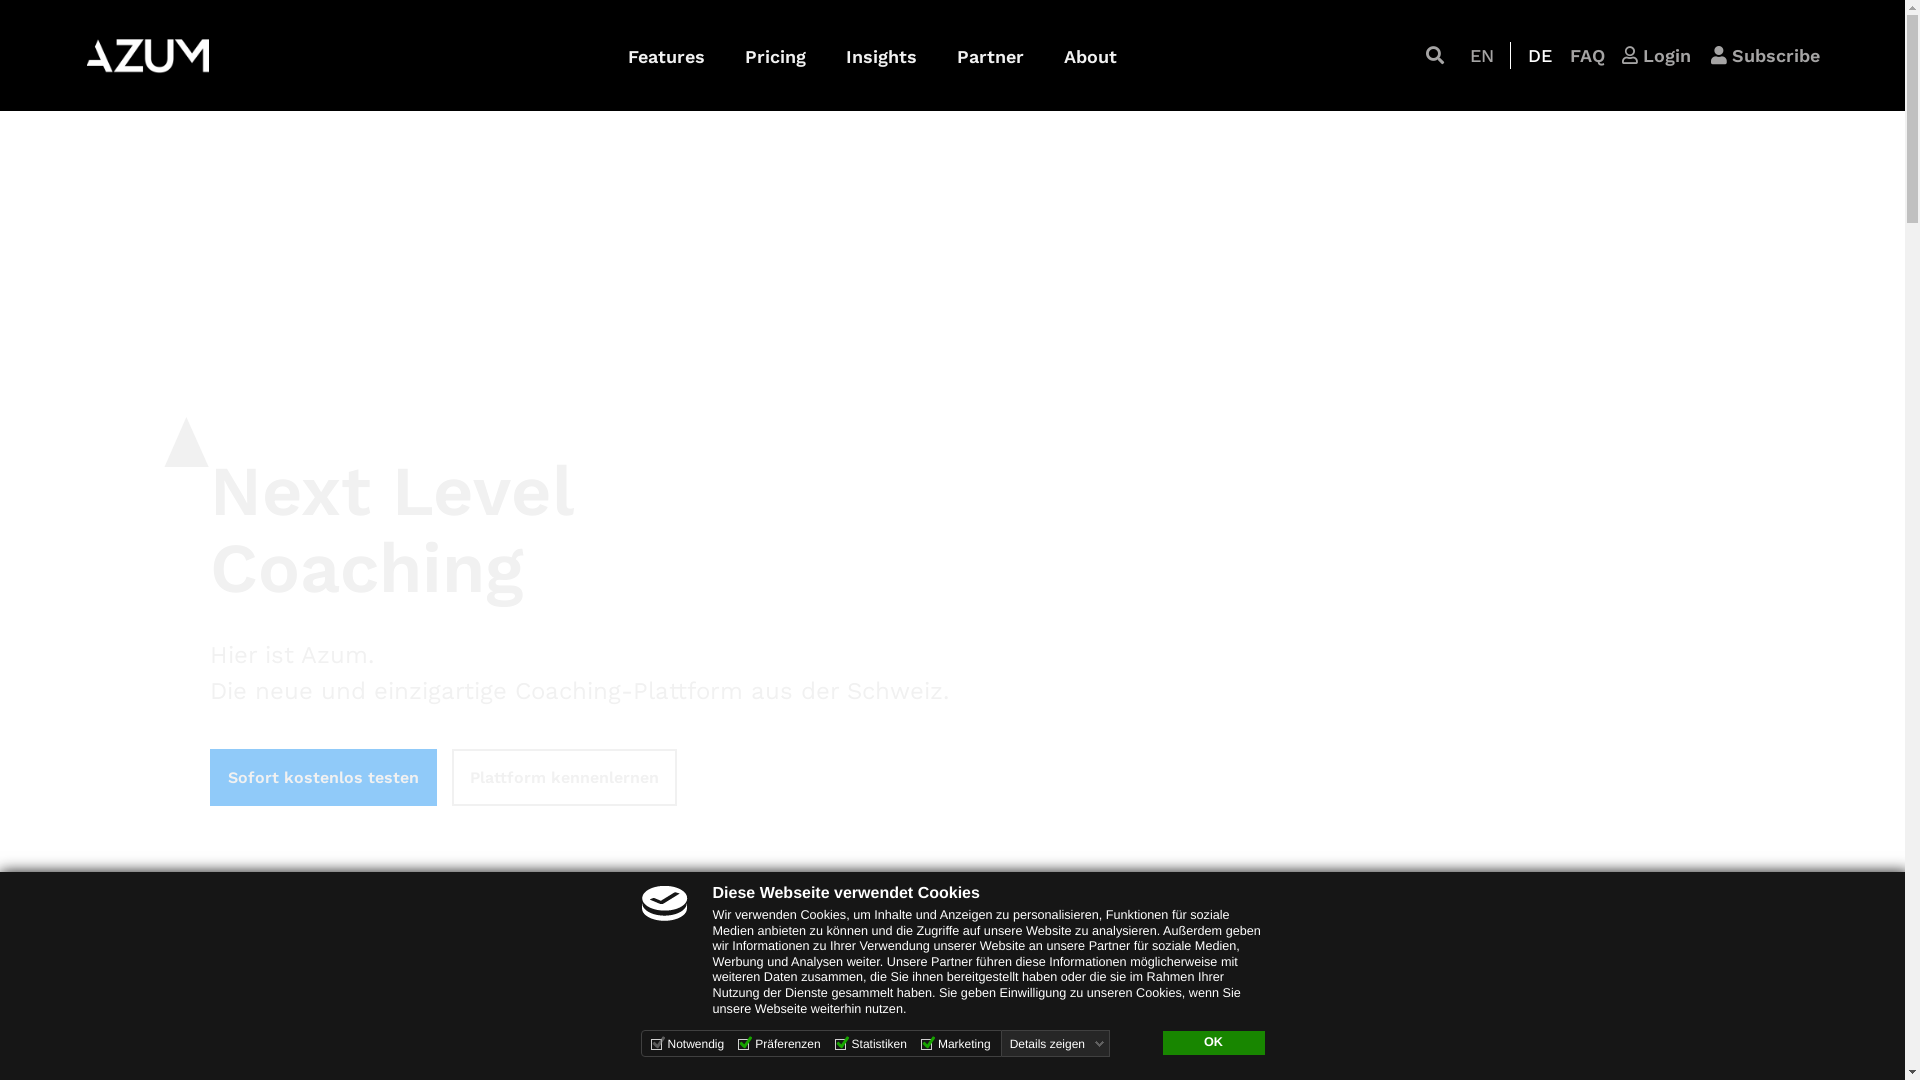 This screenshot has height=1080, width=1920. I want to click on Details zeigen, so click(1058, 1044).